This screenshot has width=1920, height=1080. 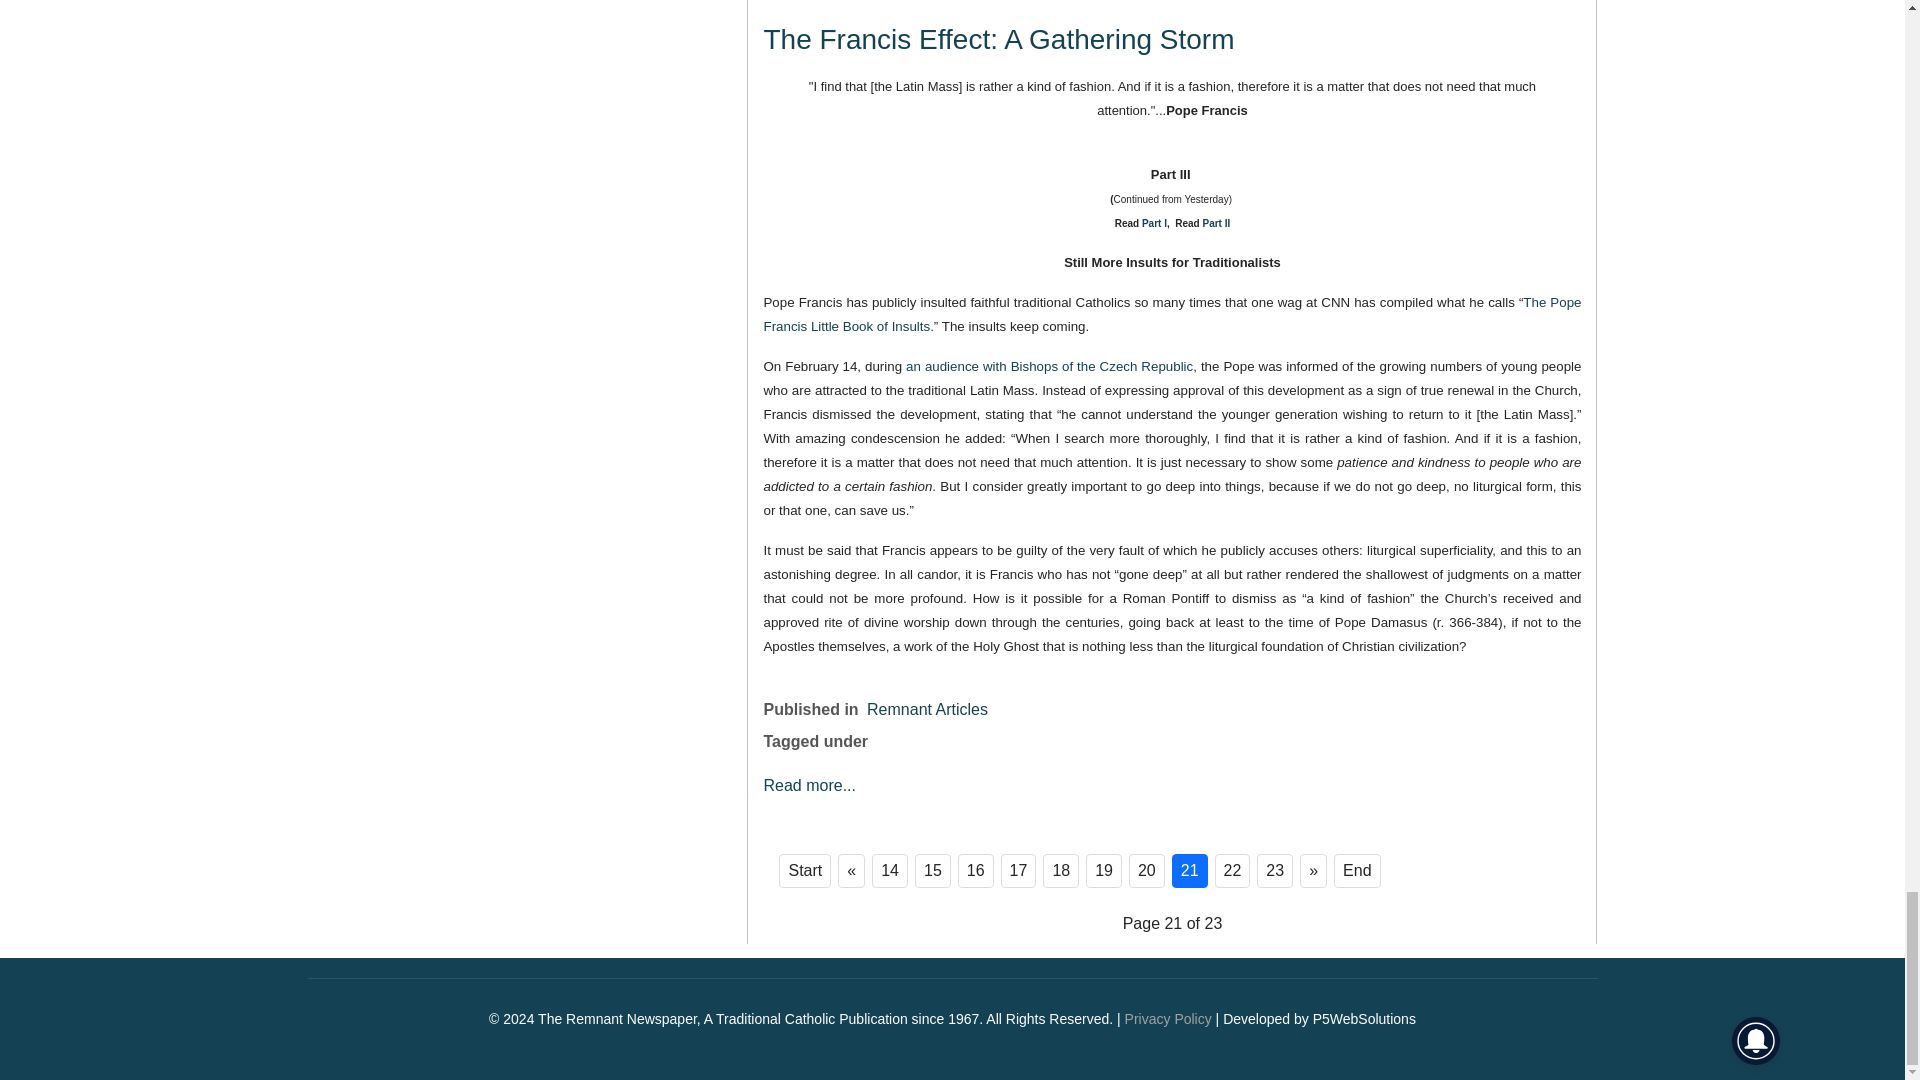 I want to click on 20, so click(x=1146, y=870).